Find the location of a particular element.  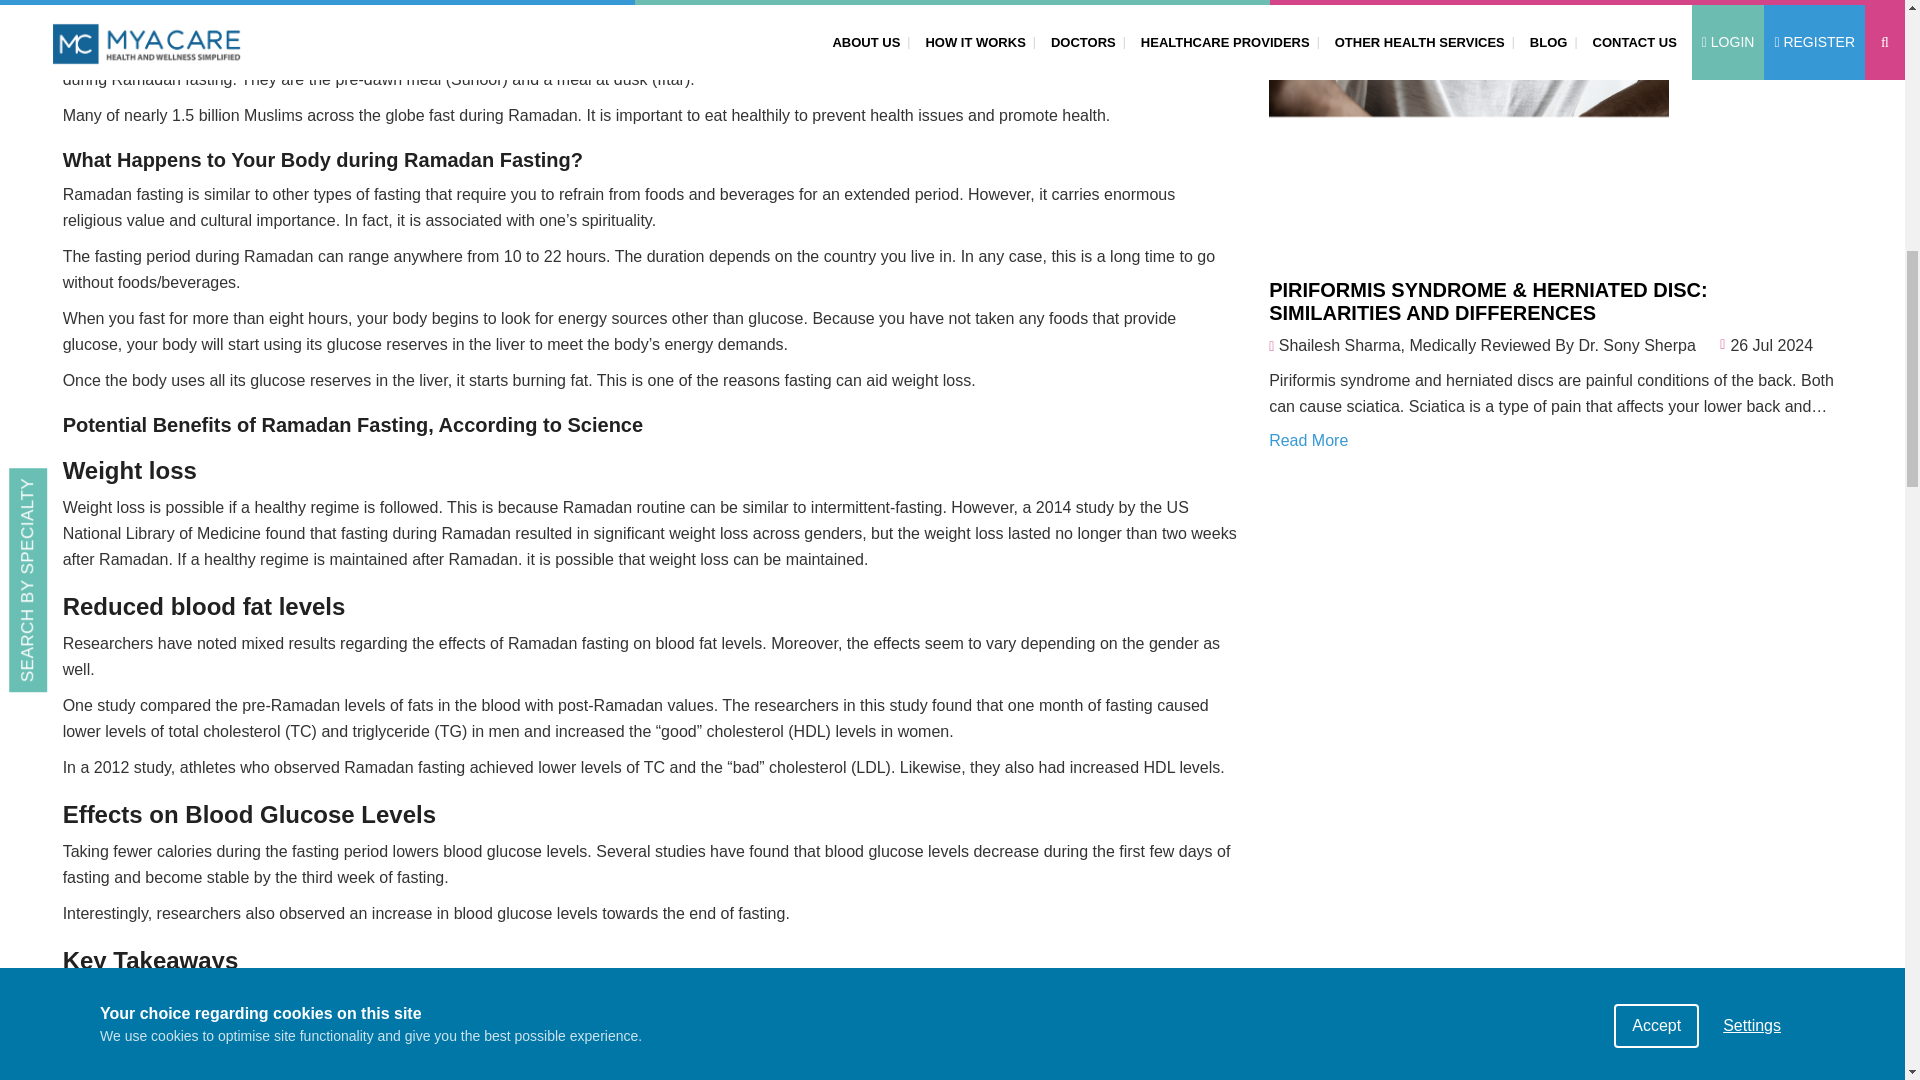

Settings is located at coordinates (1752, 32).